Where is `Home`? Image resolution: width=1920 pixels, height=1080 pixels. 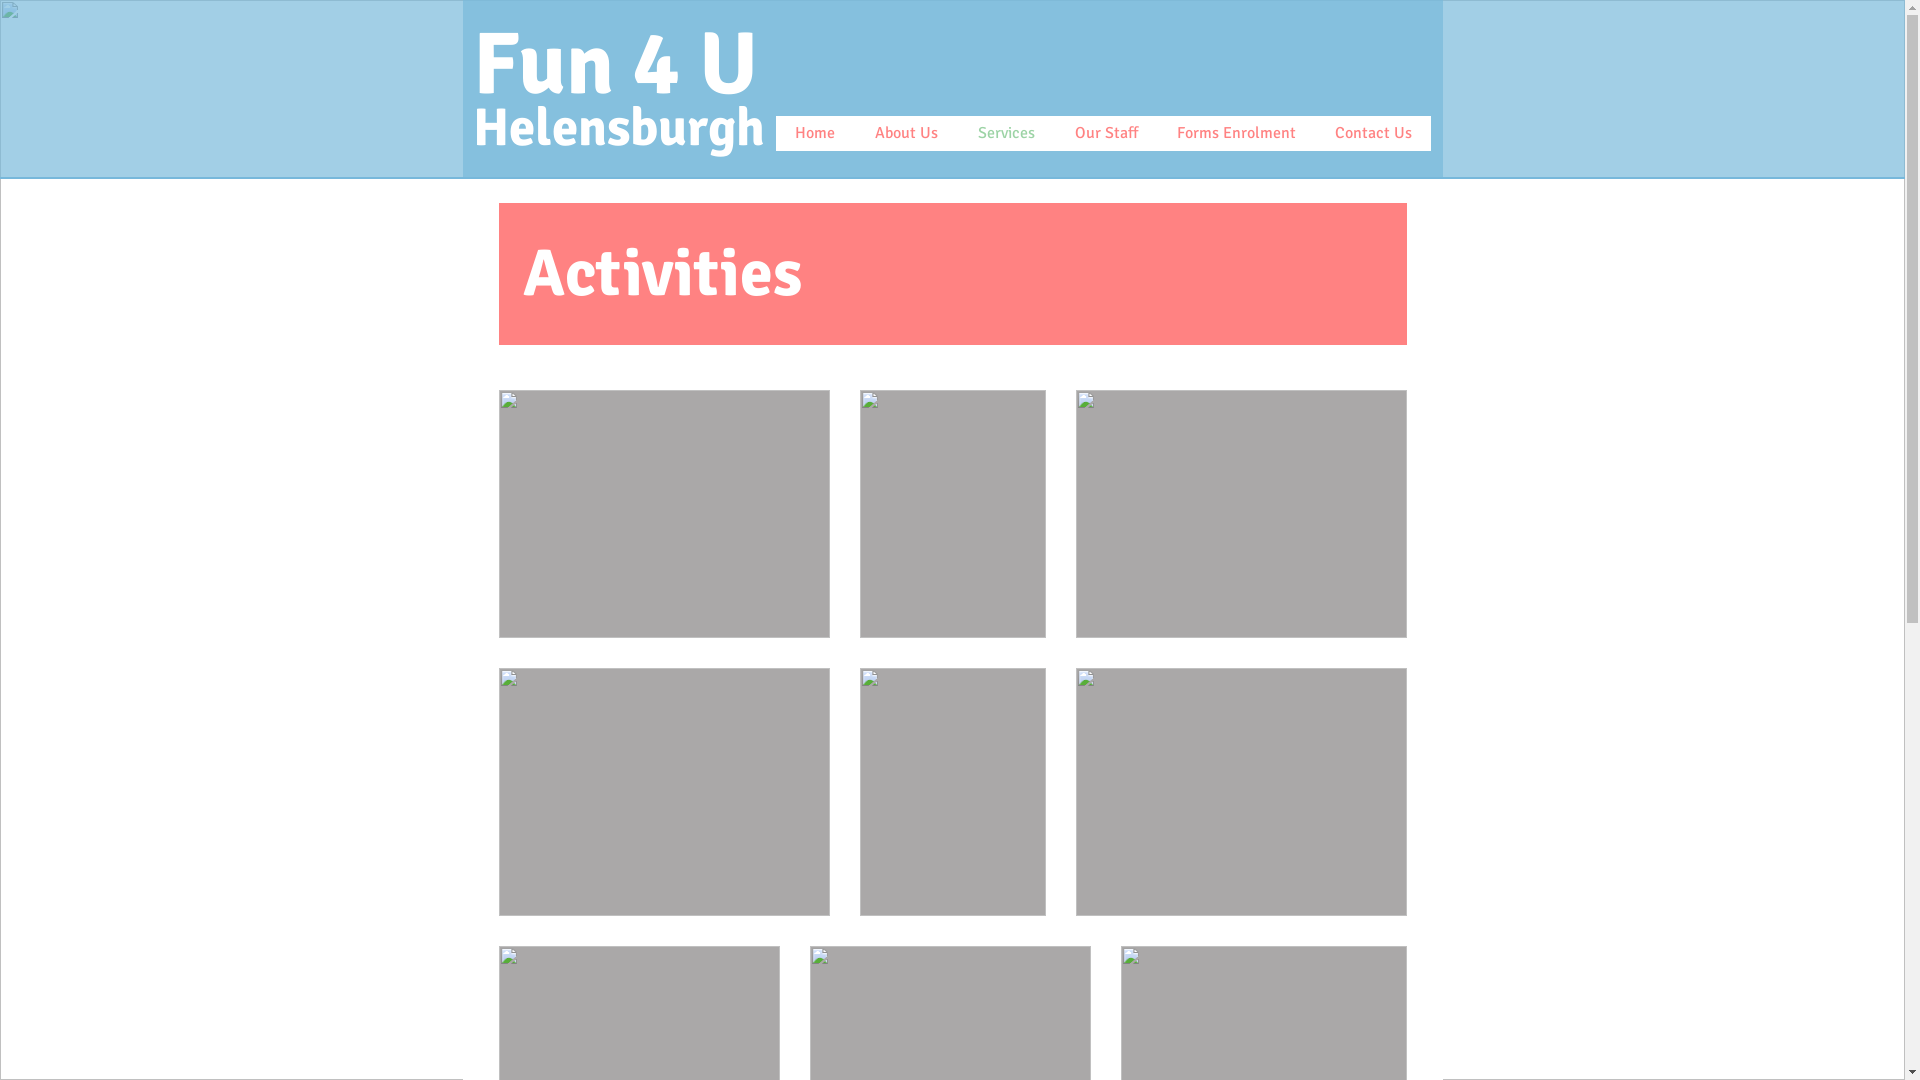
Home is located at coordinates (816, 134).